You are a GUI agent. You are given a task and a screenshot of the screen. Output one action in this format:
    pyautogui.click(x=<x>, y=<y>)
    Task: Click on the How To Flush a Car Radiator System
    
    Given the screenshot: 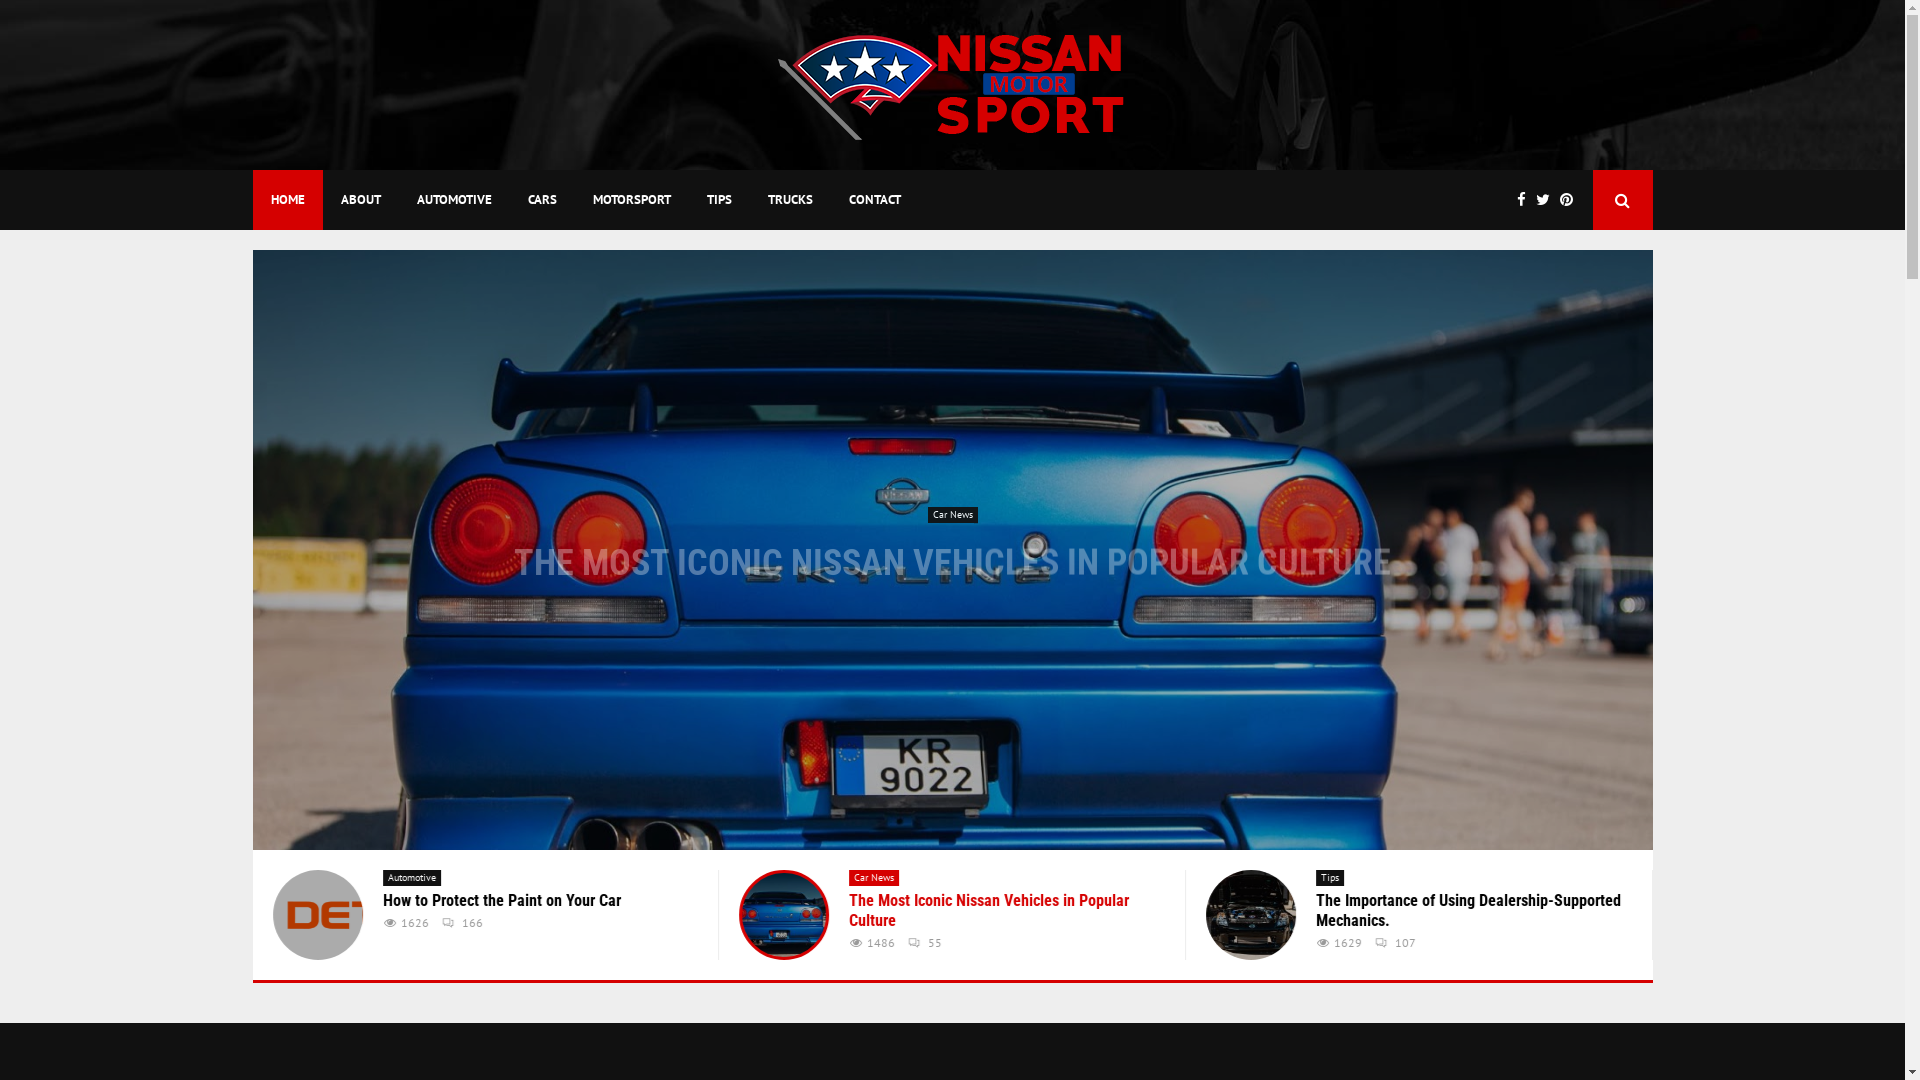 What is the action you would take?
    pyautogui.click(x=966, y=900)
    